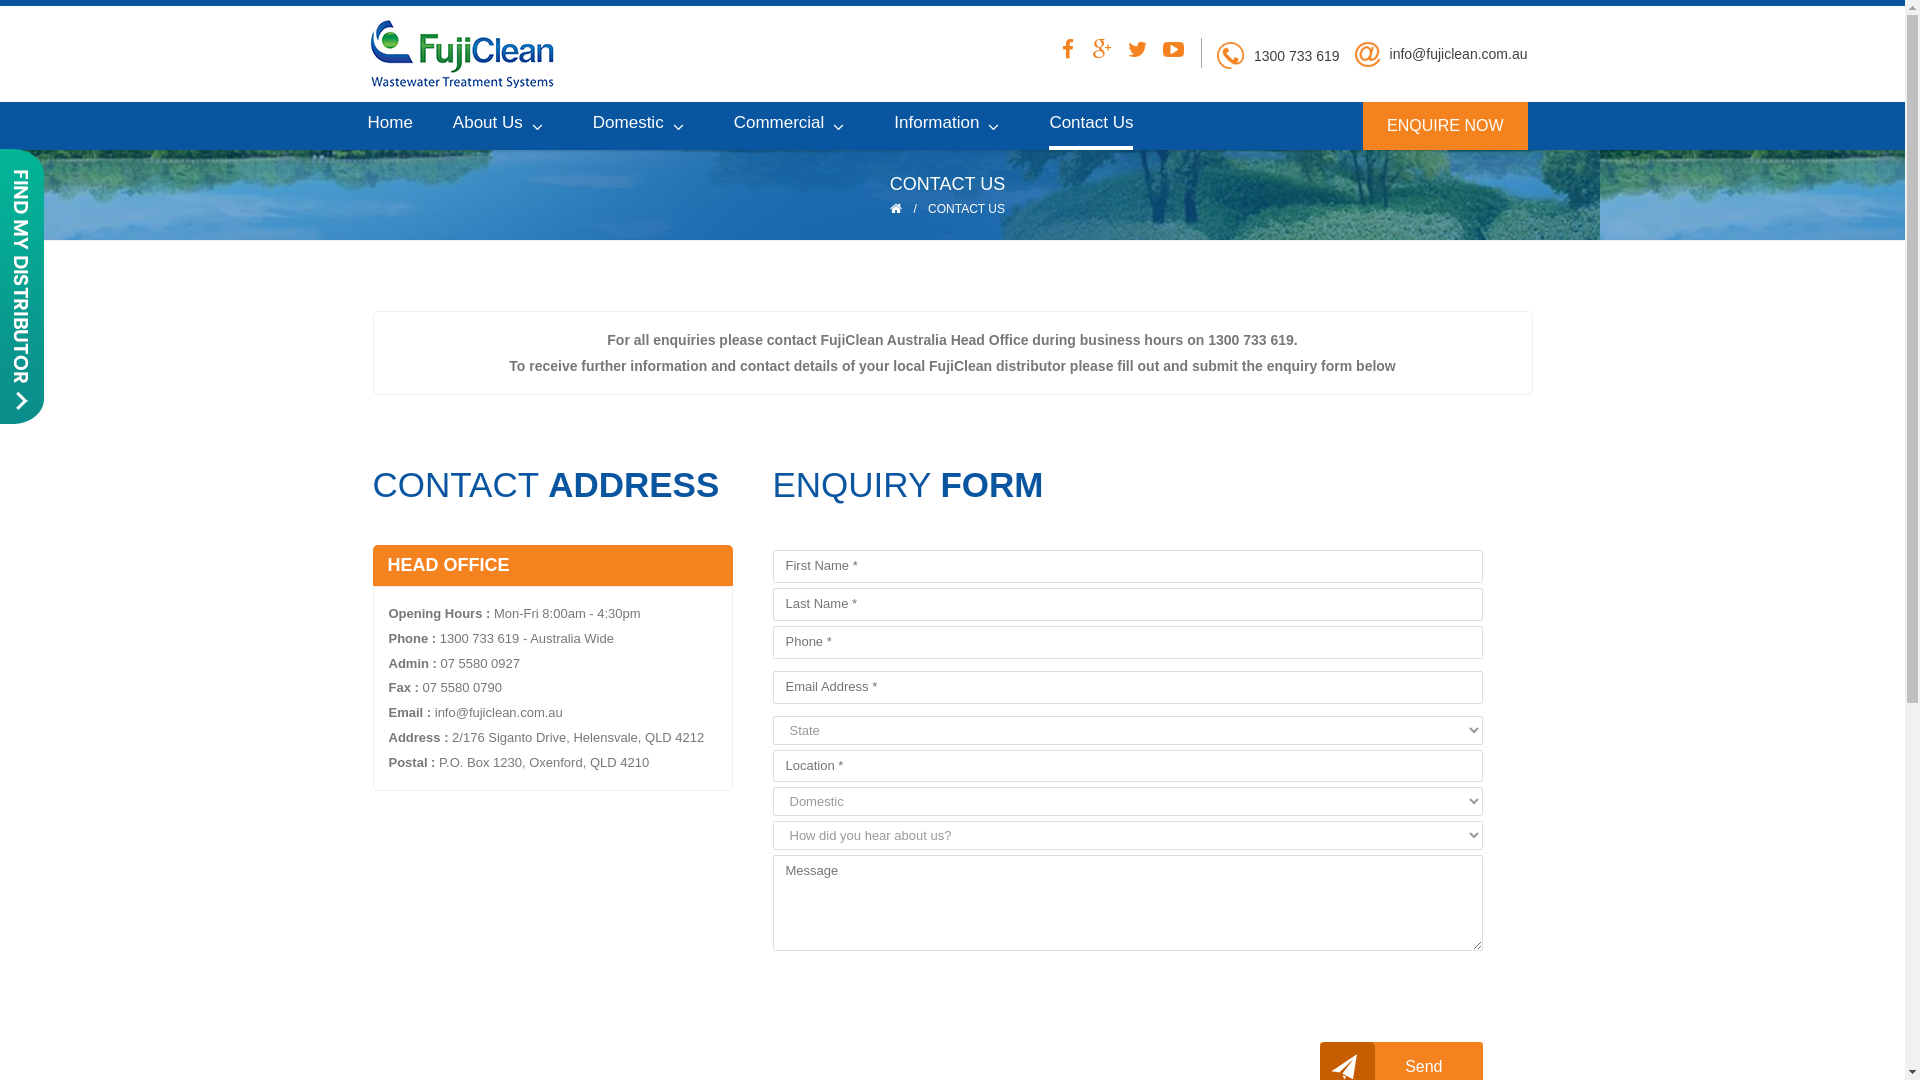 This screenshot has width=1920, height=1080. I want to click on Domestic, so click(644, 124).